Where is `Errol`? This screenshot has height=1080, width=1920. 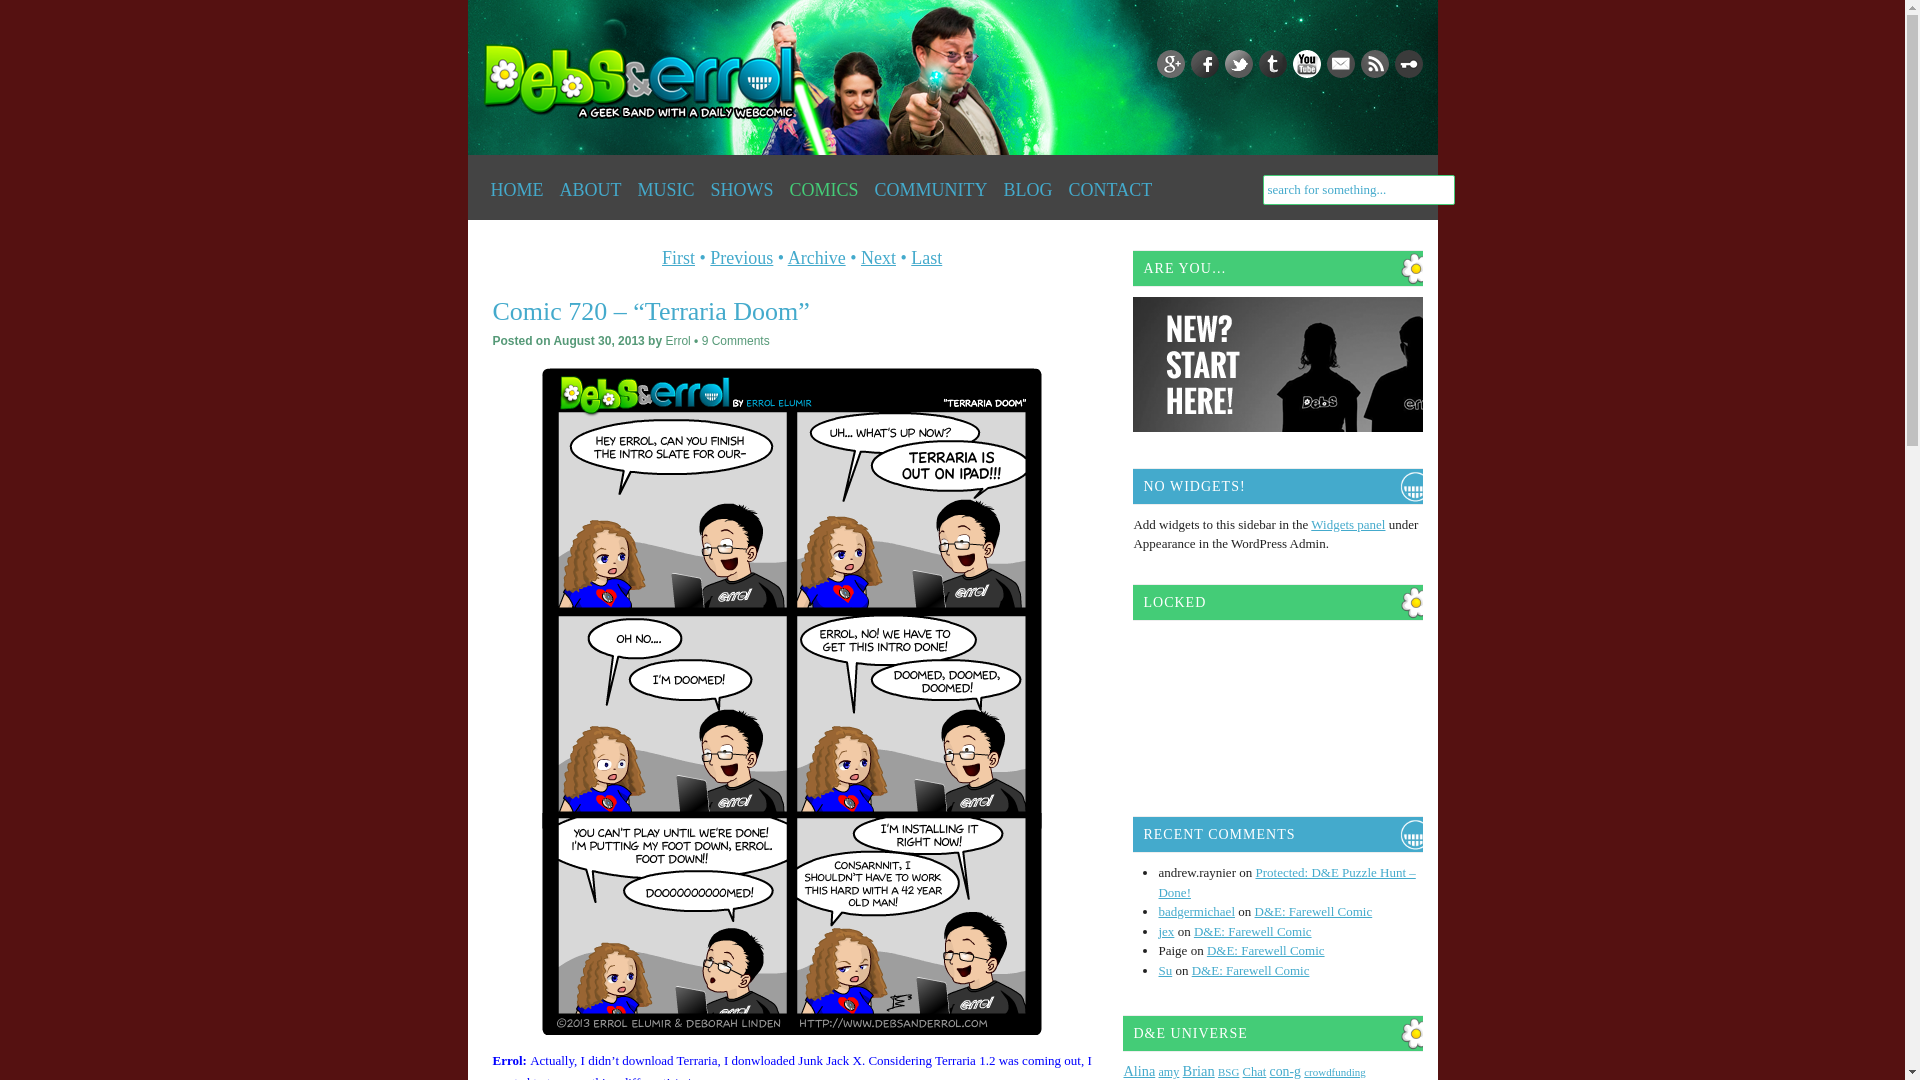 Errol is located at coordinates (676, 340).